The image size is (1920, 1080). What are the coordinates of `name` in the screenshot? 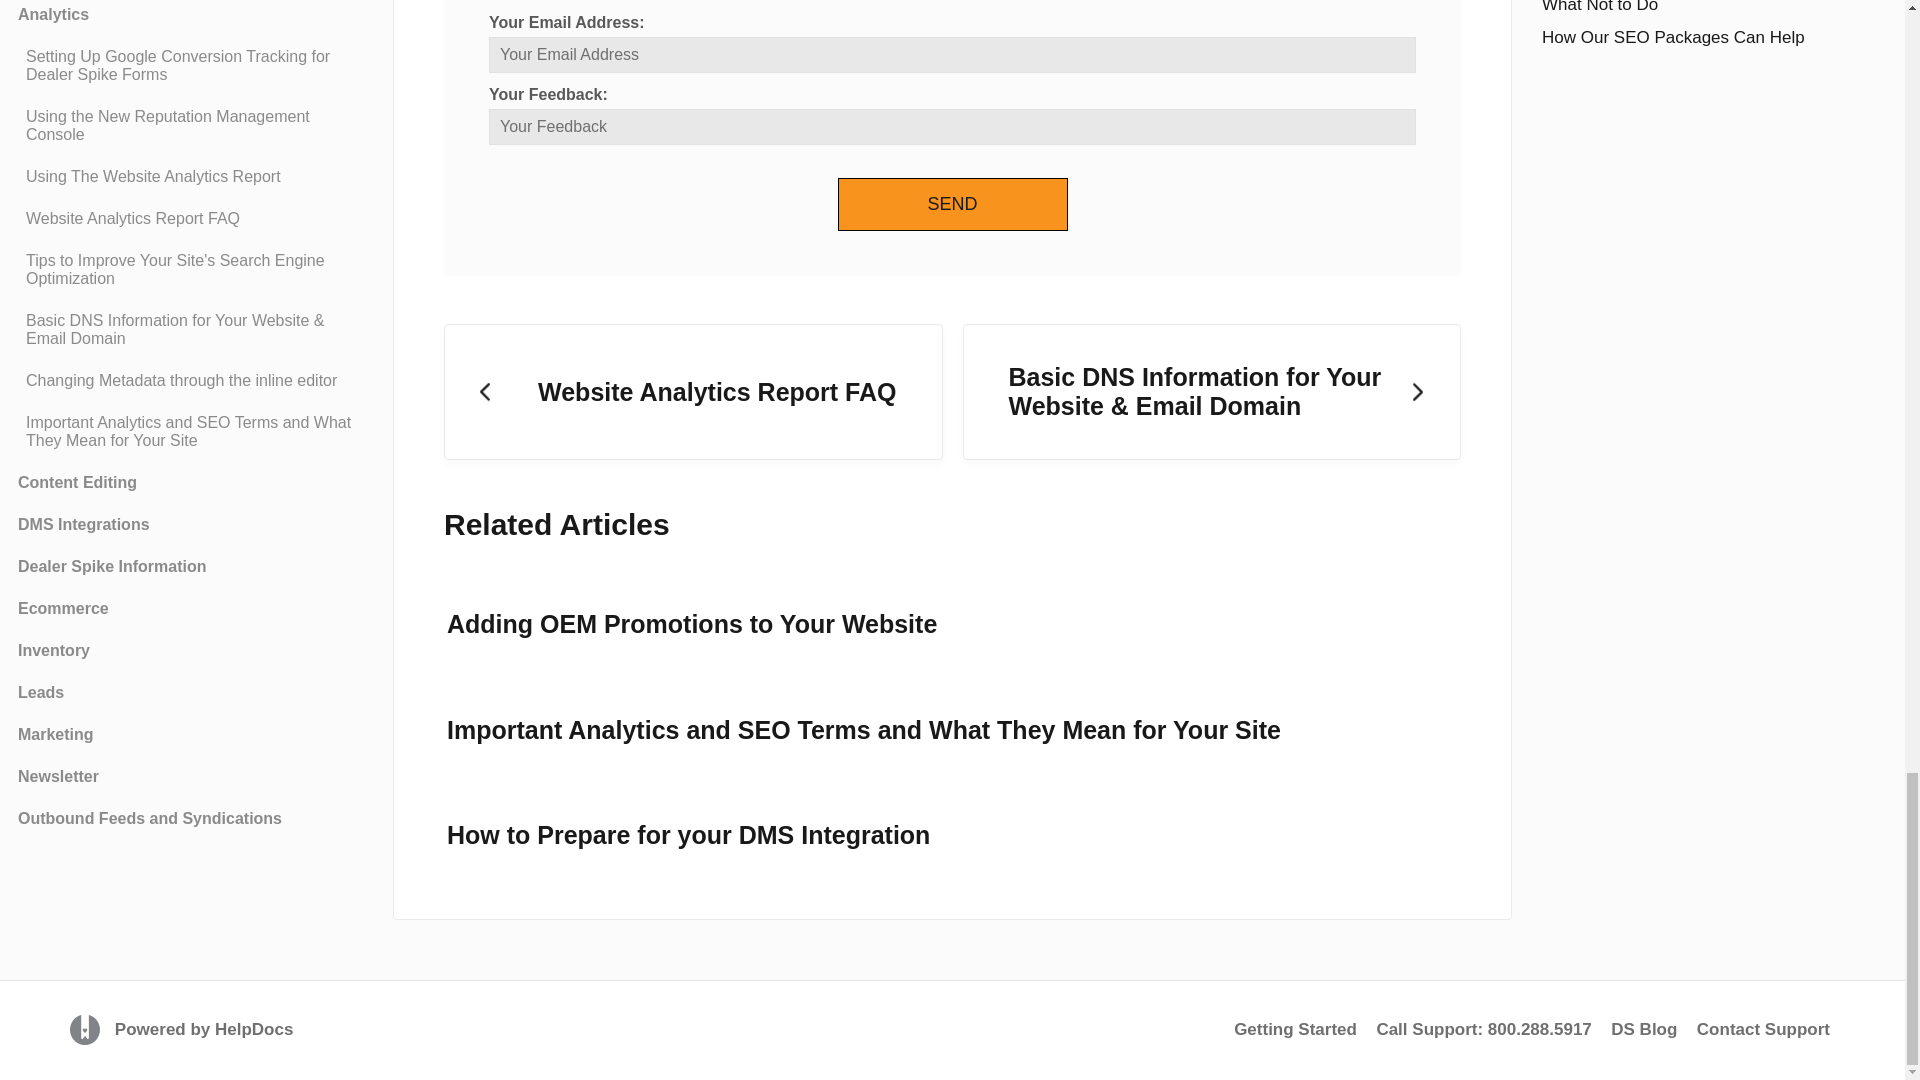 It's located at (952, 126).